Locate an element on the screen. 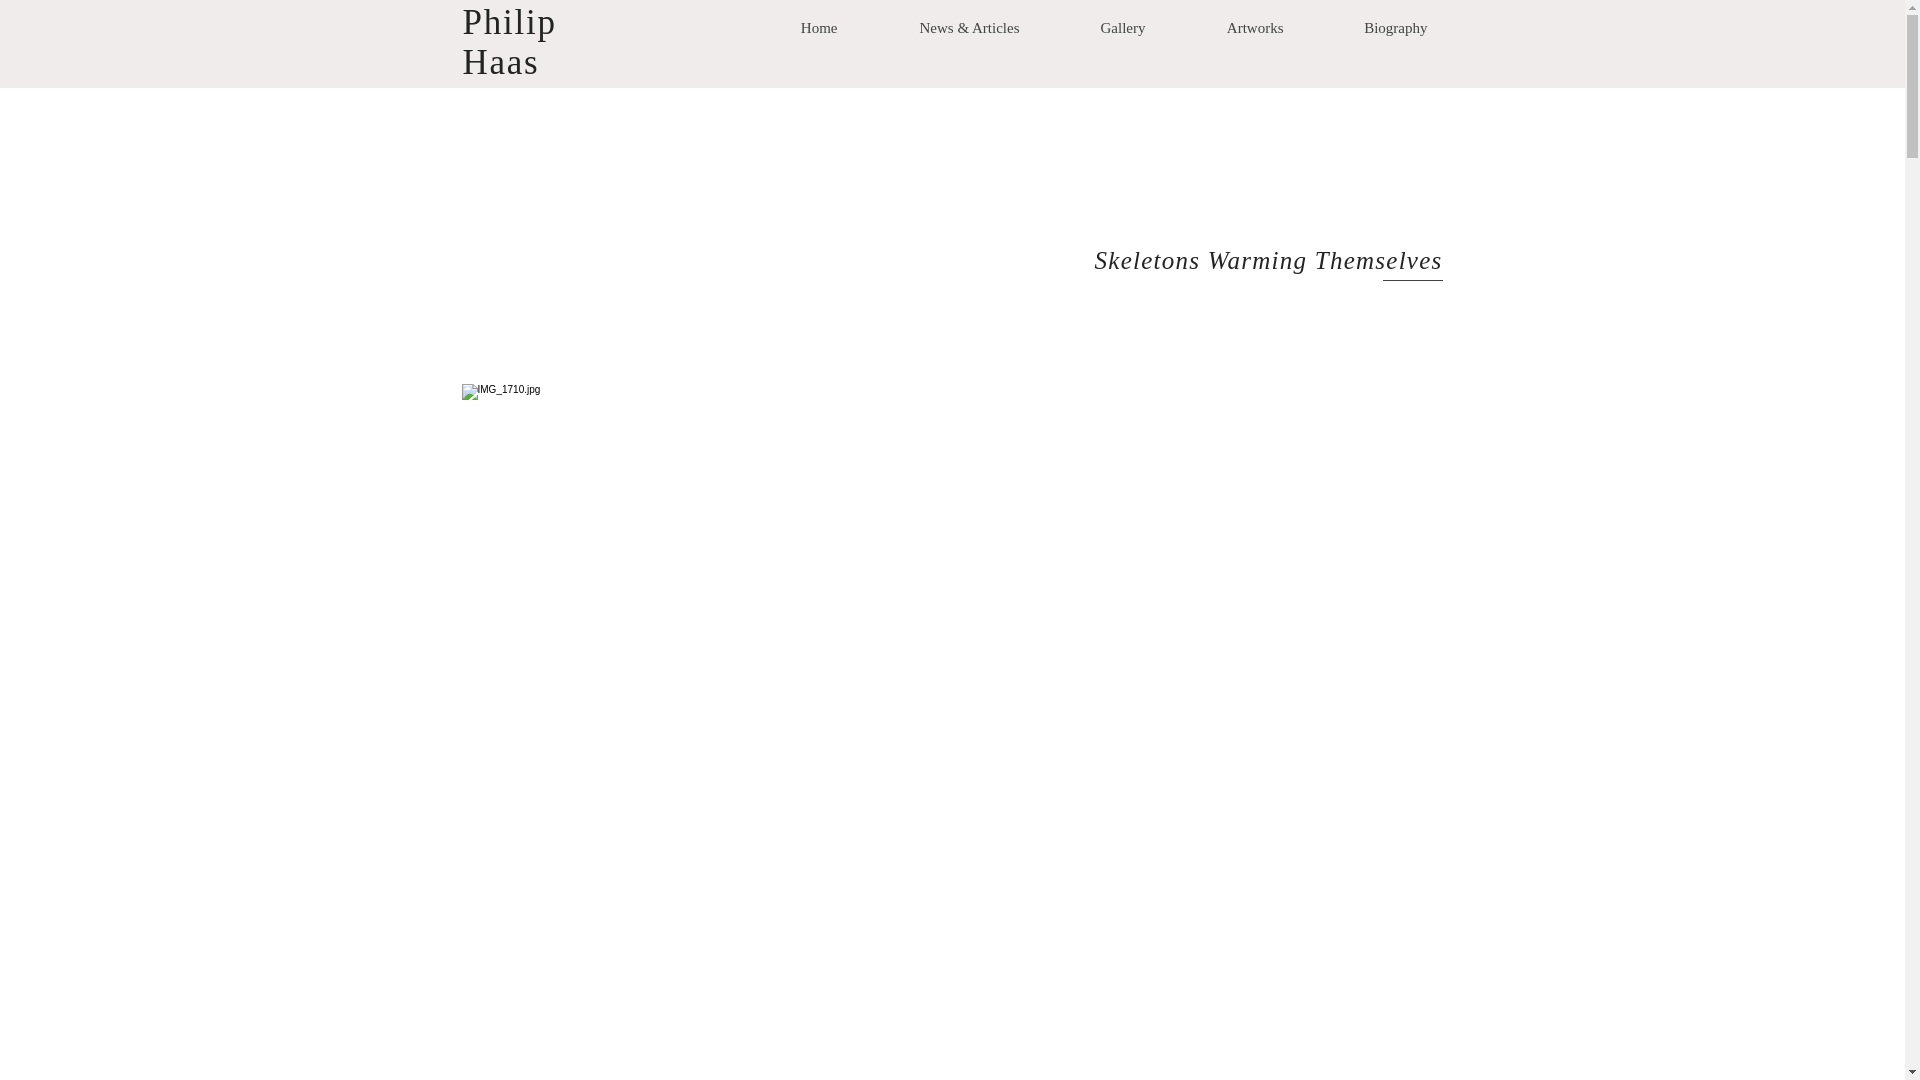  Biography is located at coordinates (1369, 28).